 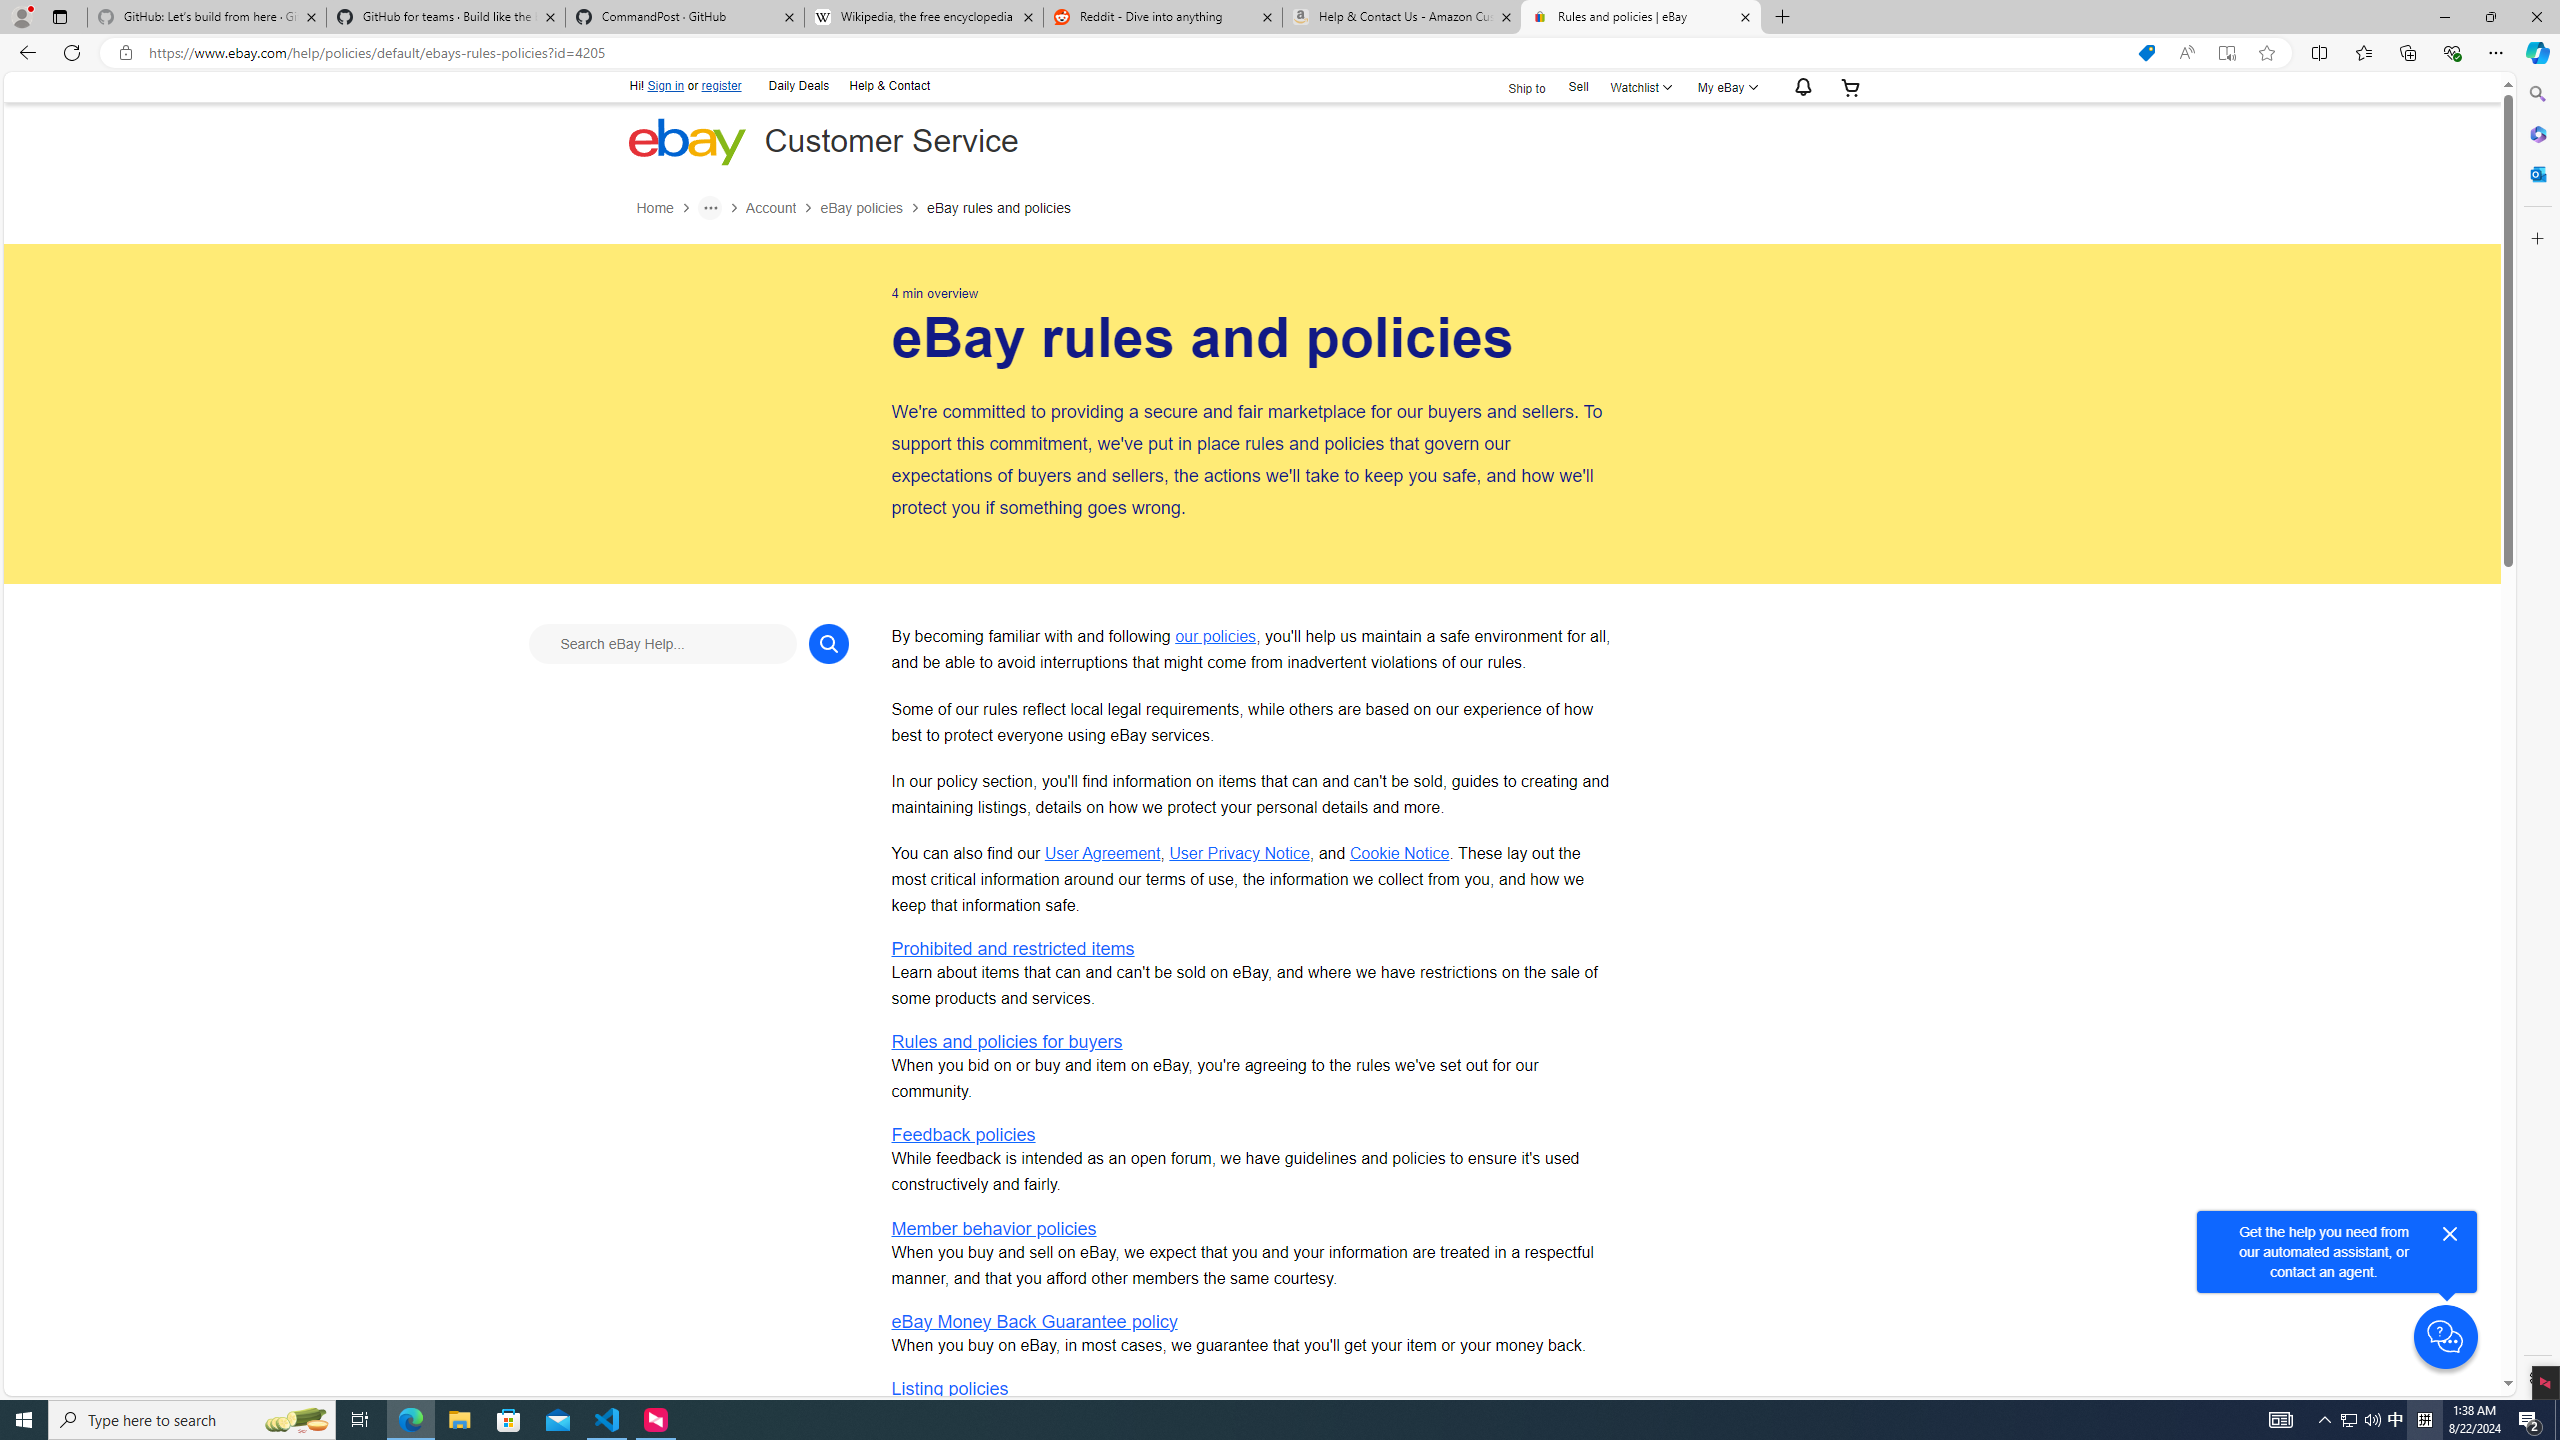 I want to click on Ship to, so click(x=1514, y=86).